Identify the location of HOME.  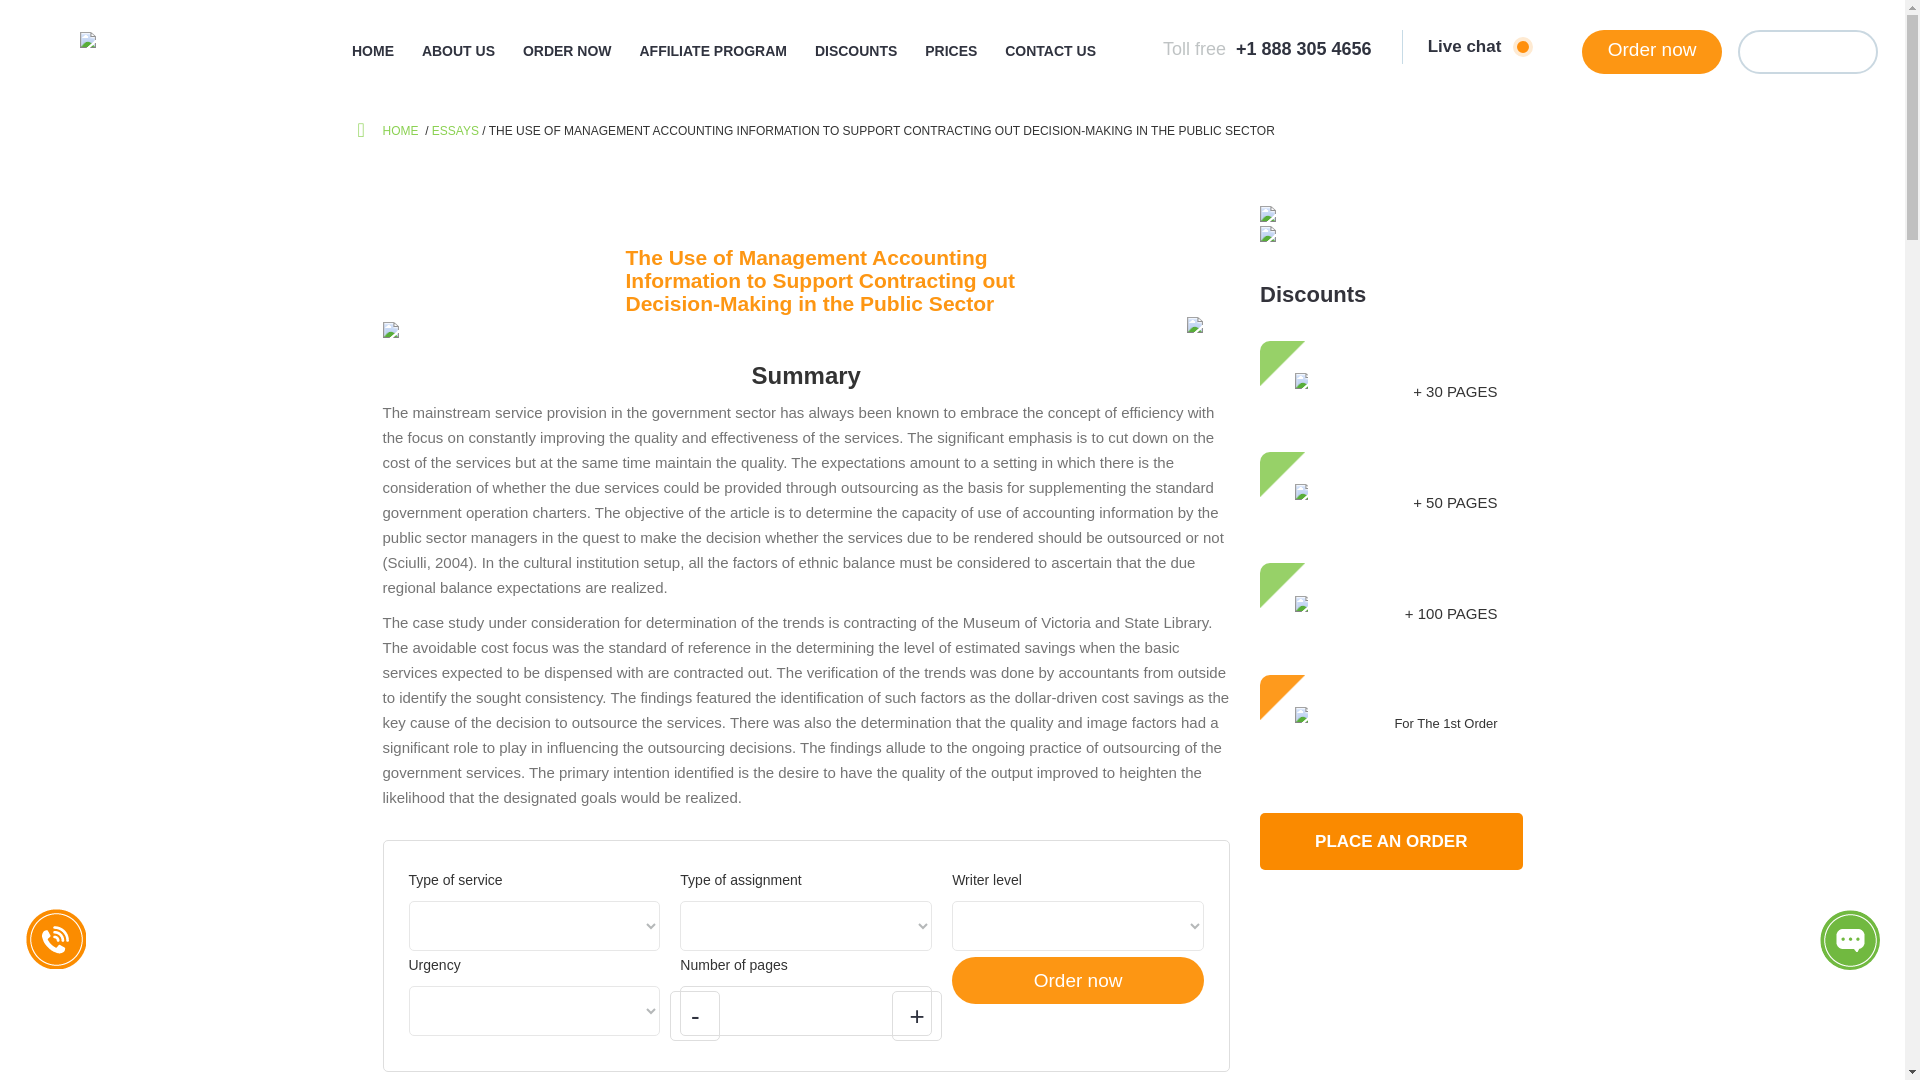
(401, 131).